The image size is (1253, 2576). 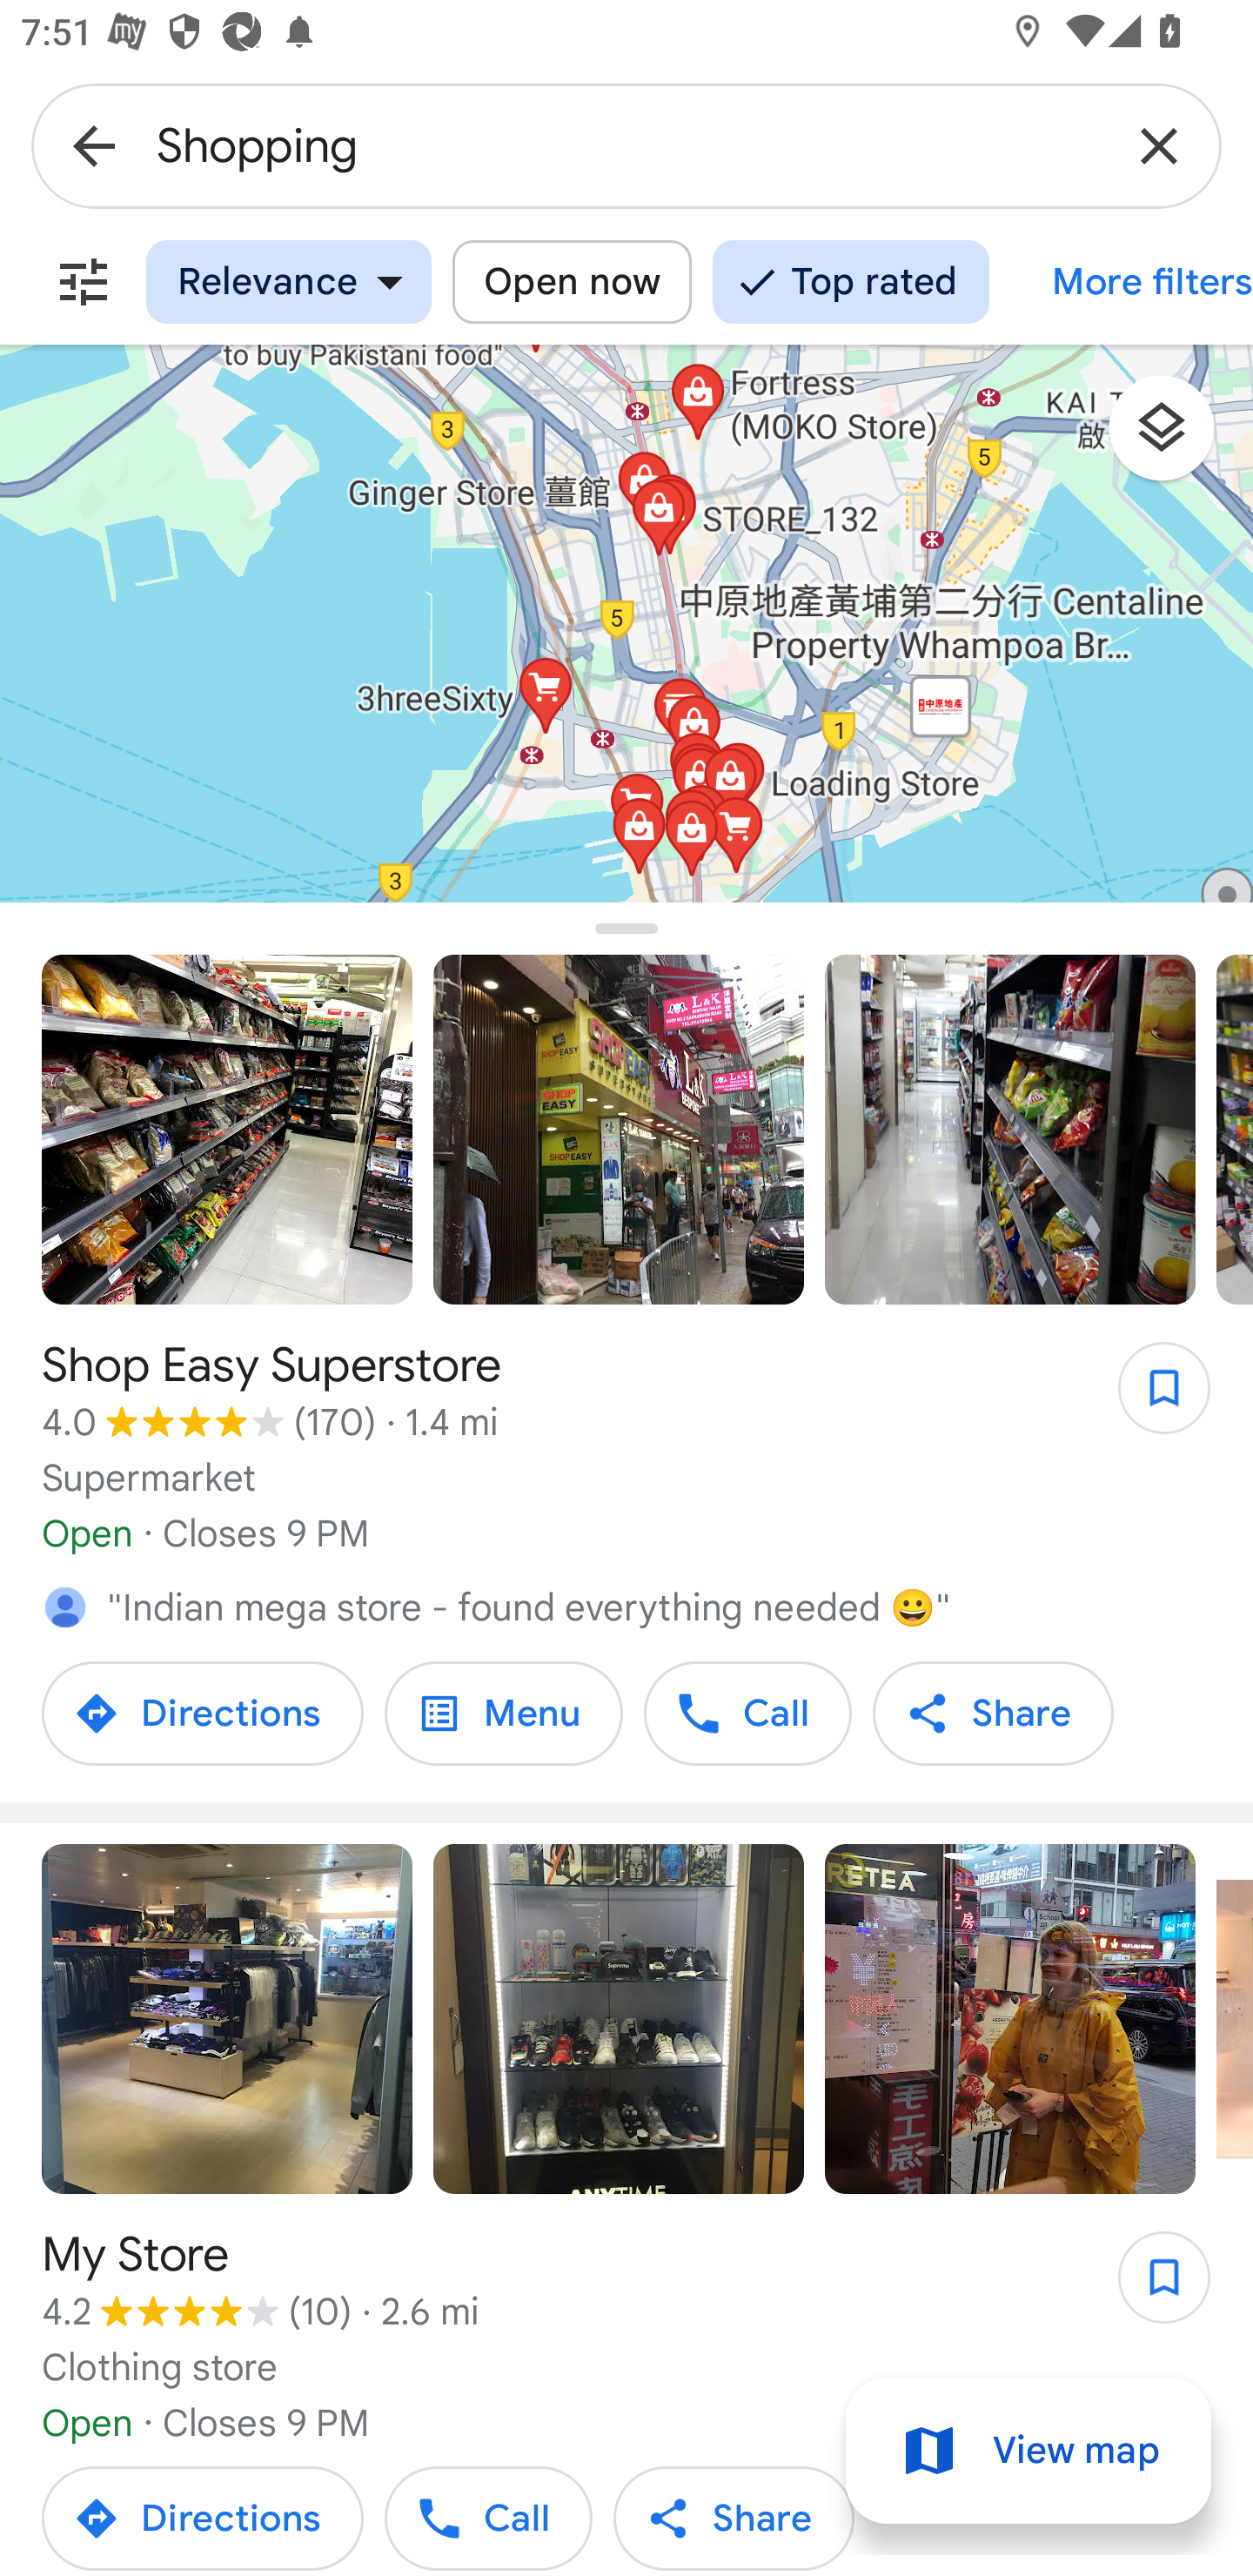 I want to click on Call My Store Call Call My Store, so click(x=489, y=2515).